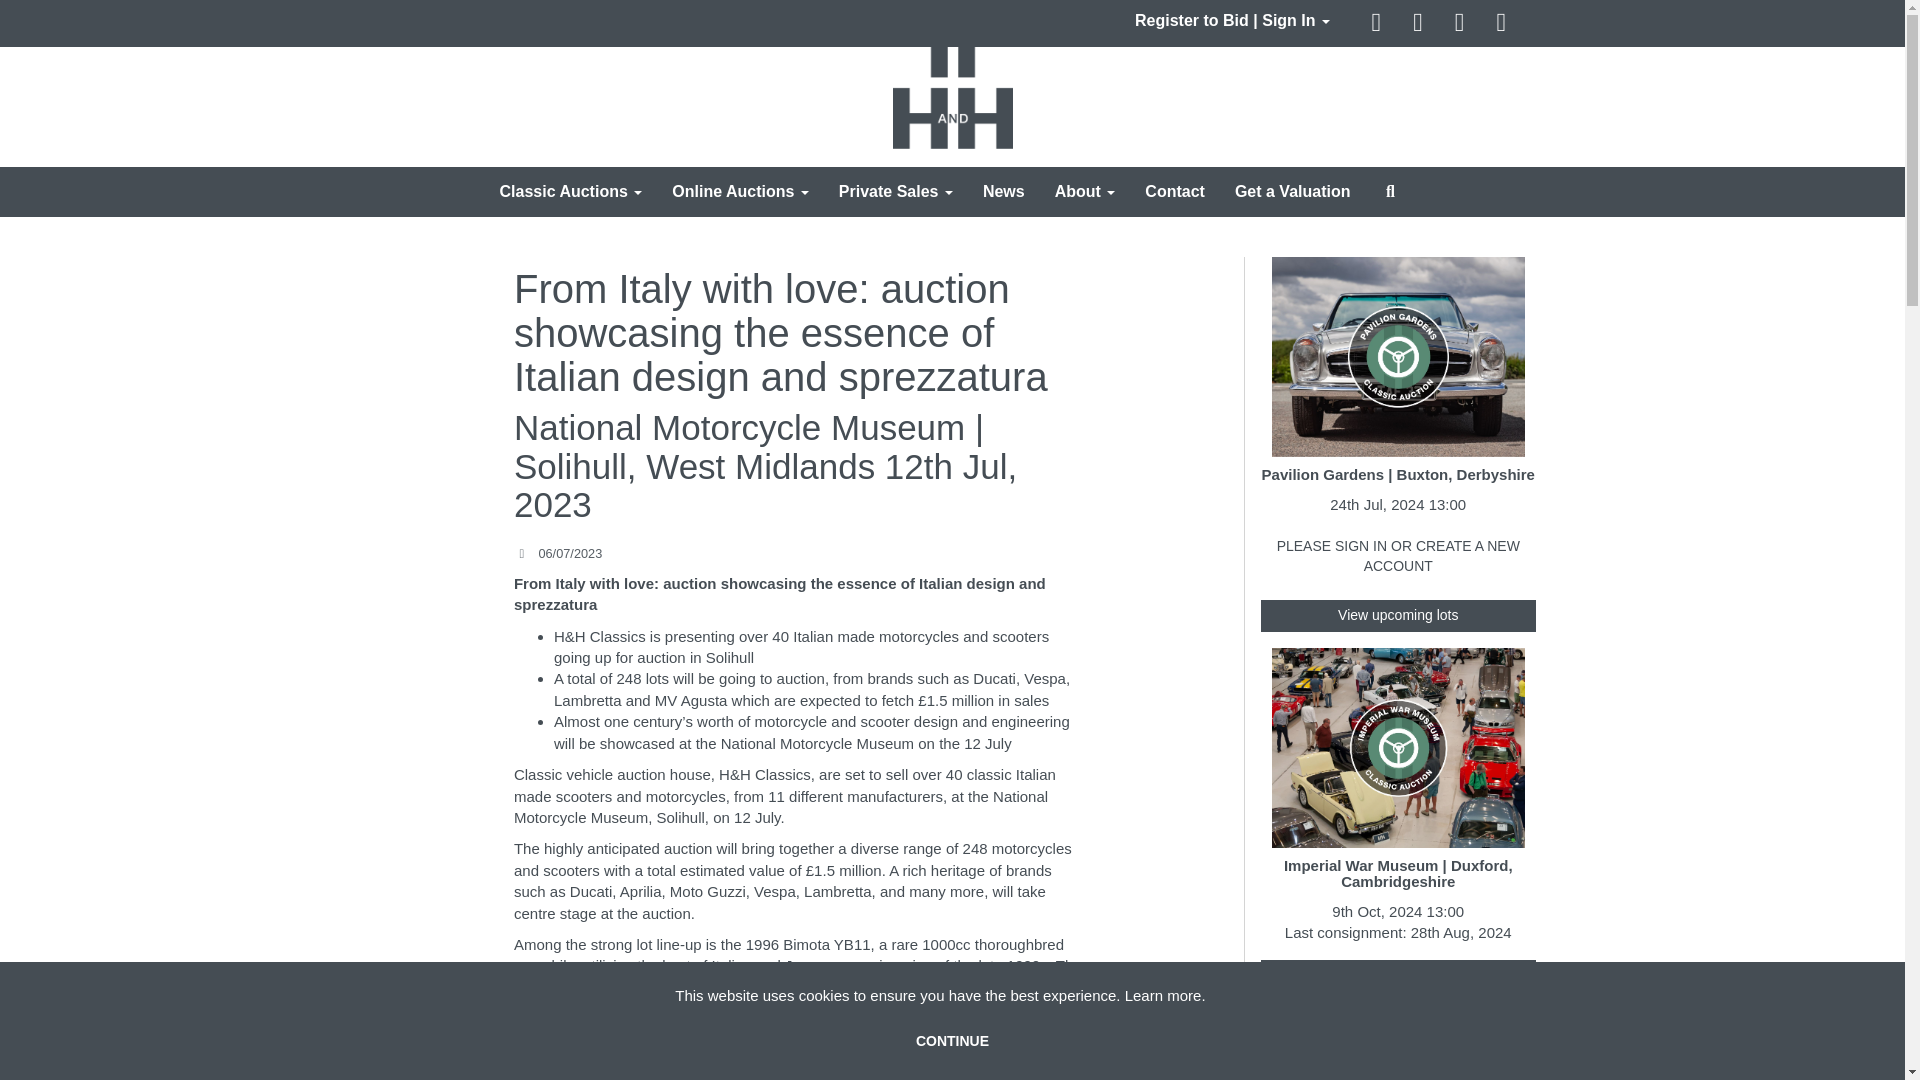 Image resolution: width=1920 pixels, height=1080 pixels. Describe the element at coordinates (1004, 192) in the screenshot. I see `News` at that location.